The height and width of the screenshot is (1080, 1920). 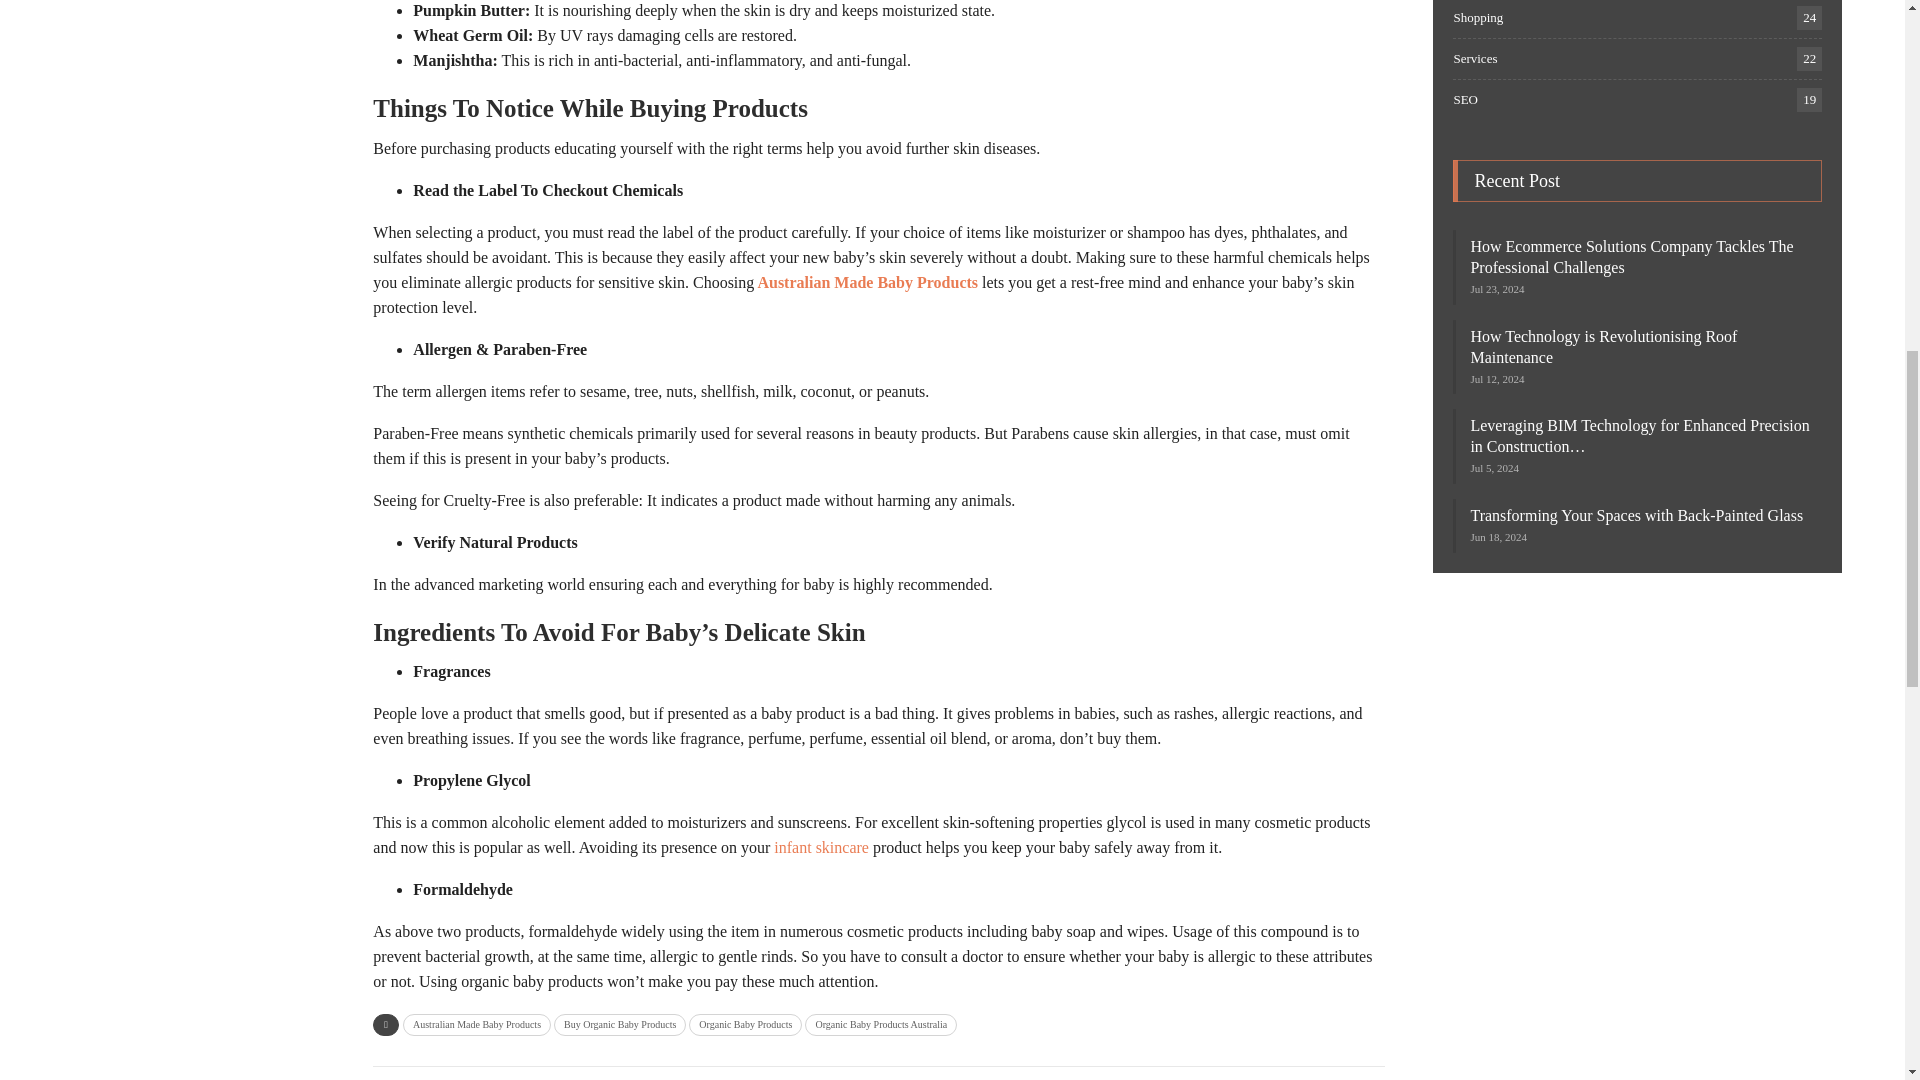 What do you see at coordinates (620, 1024) in the screenshot?
I see `Buy Organic Baby Products` at bounding box center [620, 1024].